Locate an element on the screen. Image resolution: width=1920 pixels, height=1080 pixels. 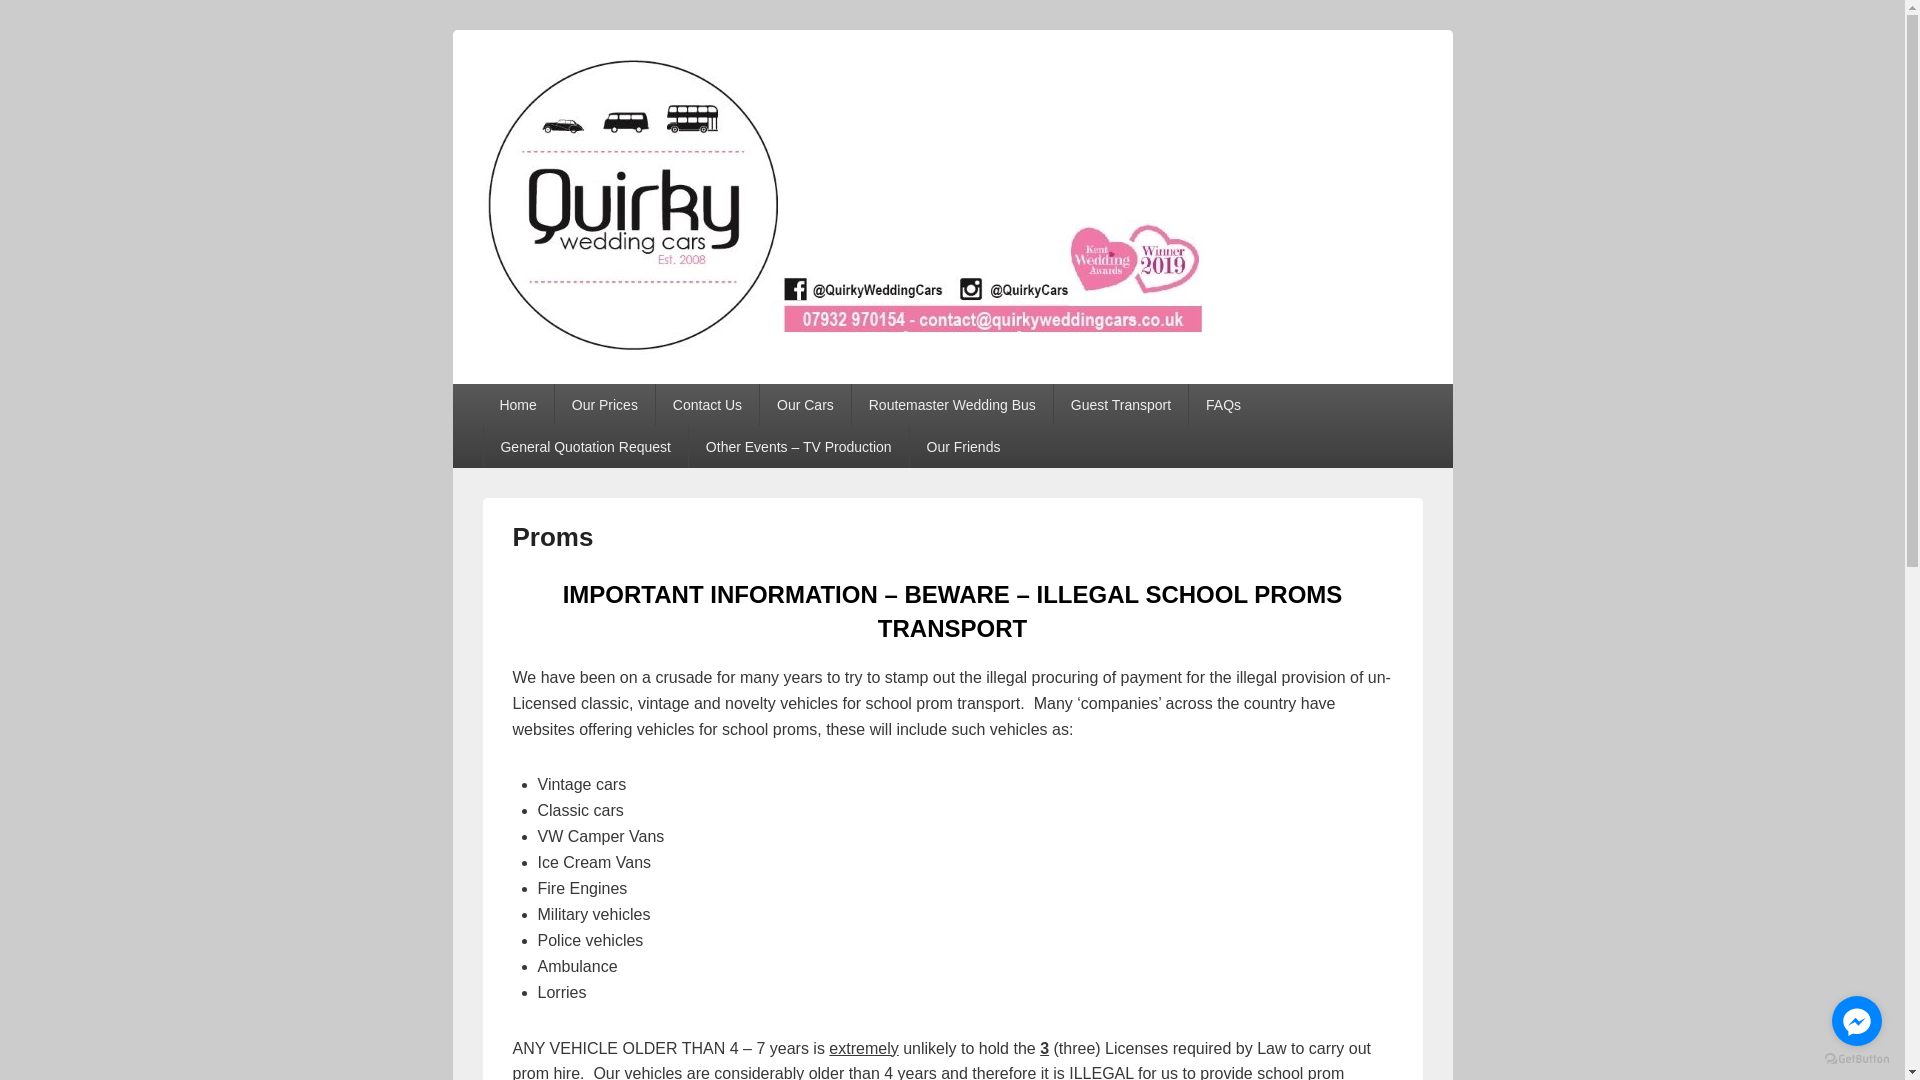
Our Prices is located at coordinates (604, 404).